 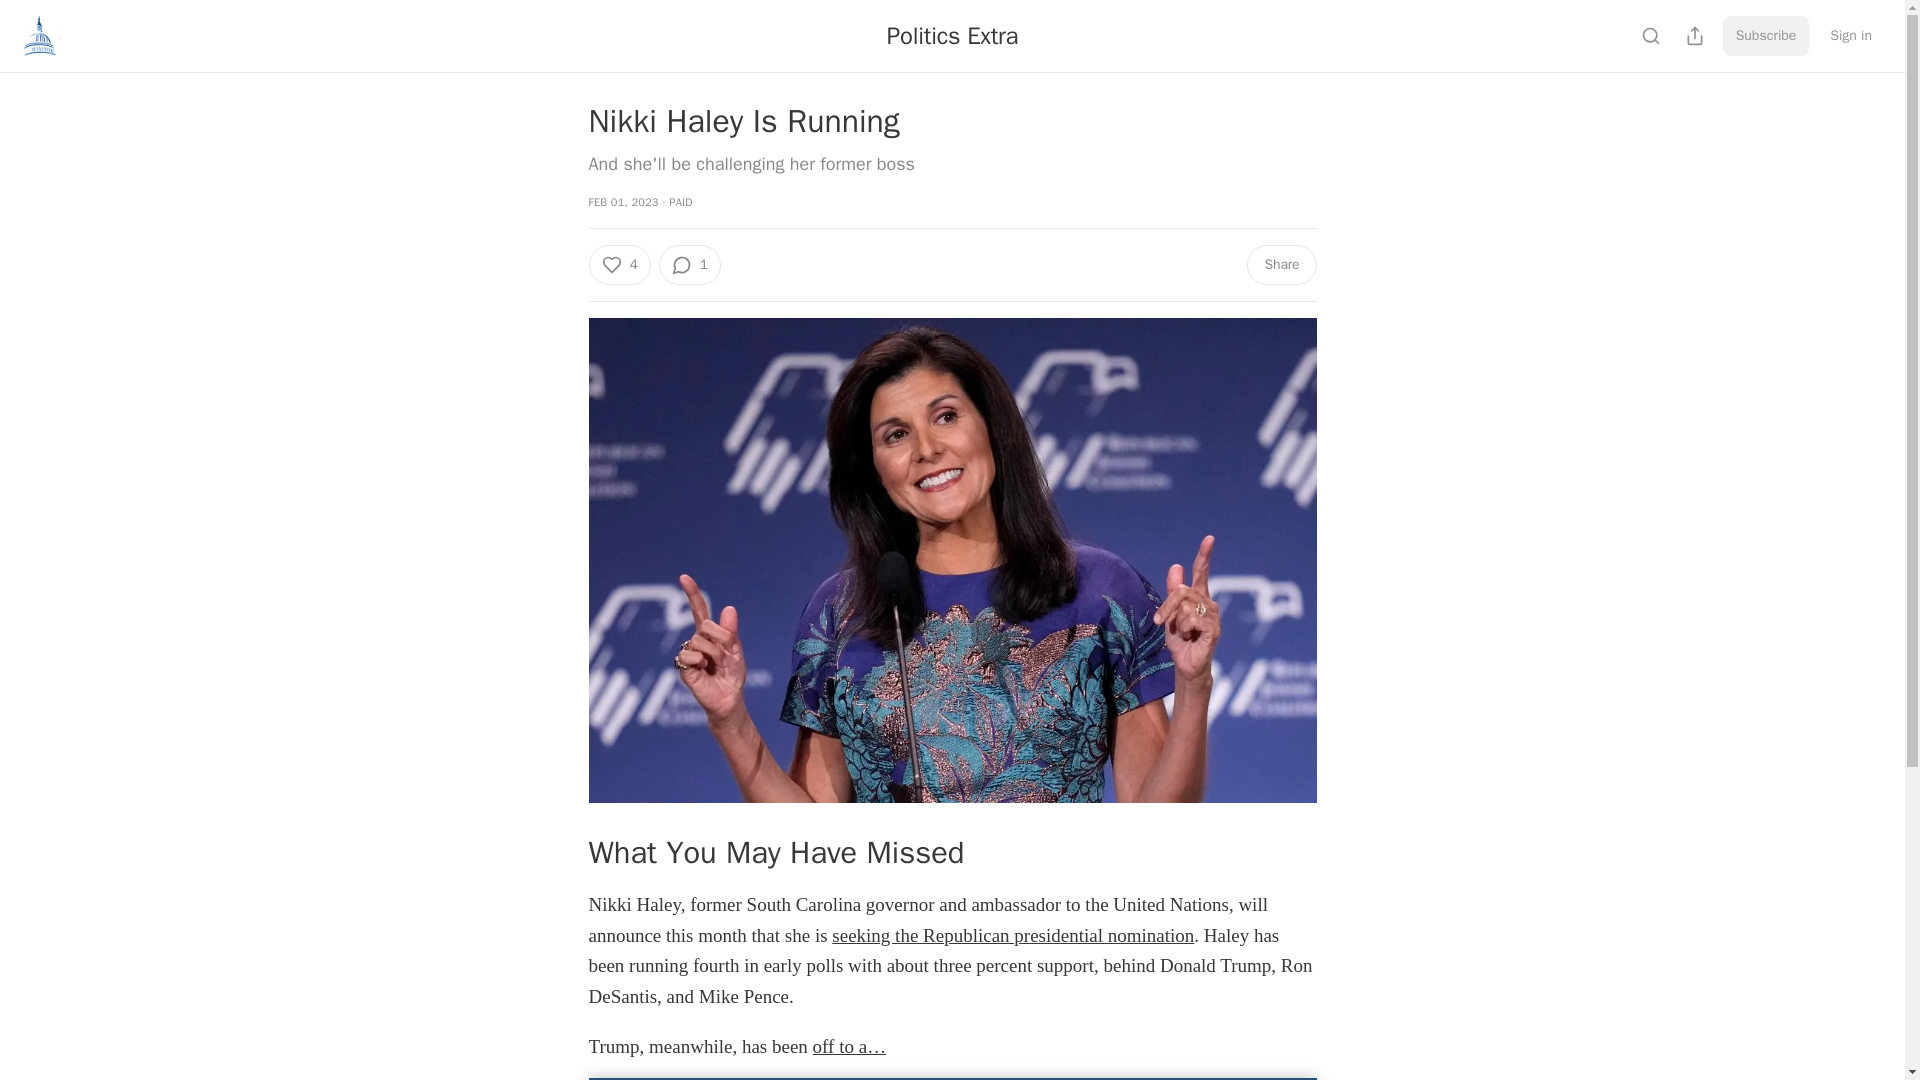 What do you see at coordinates (690, 265) in the screenshot?
I see `1` at bounding box center [690, 265].